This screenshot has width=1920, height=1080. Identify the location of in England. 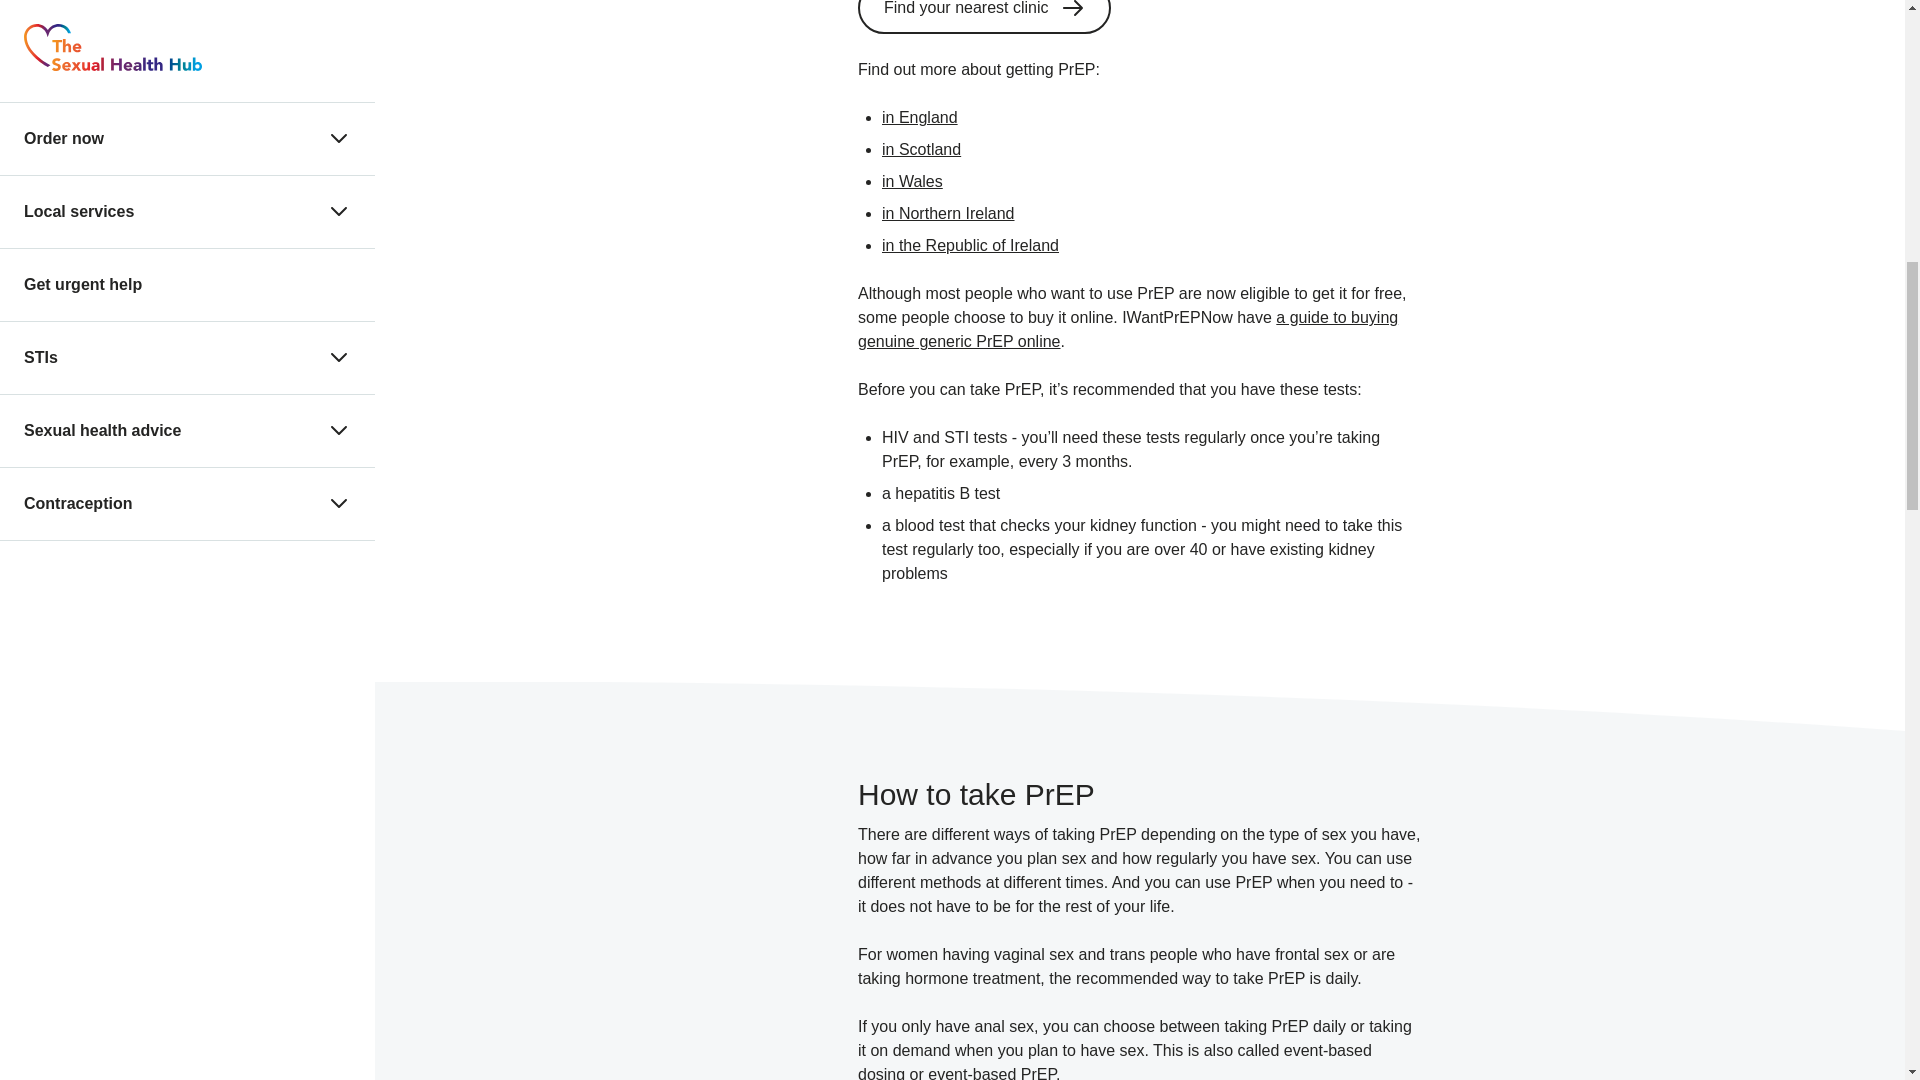
(920, 118).